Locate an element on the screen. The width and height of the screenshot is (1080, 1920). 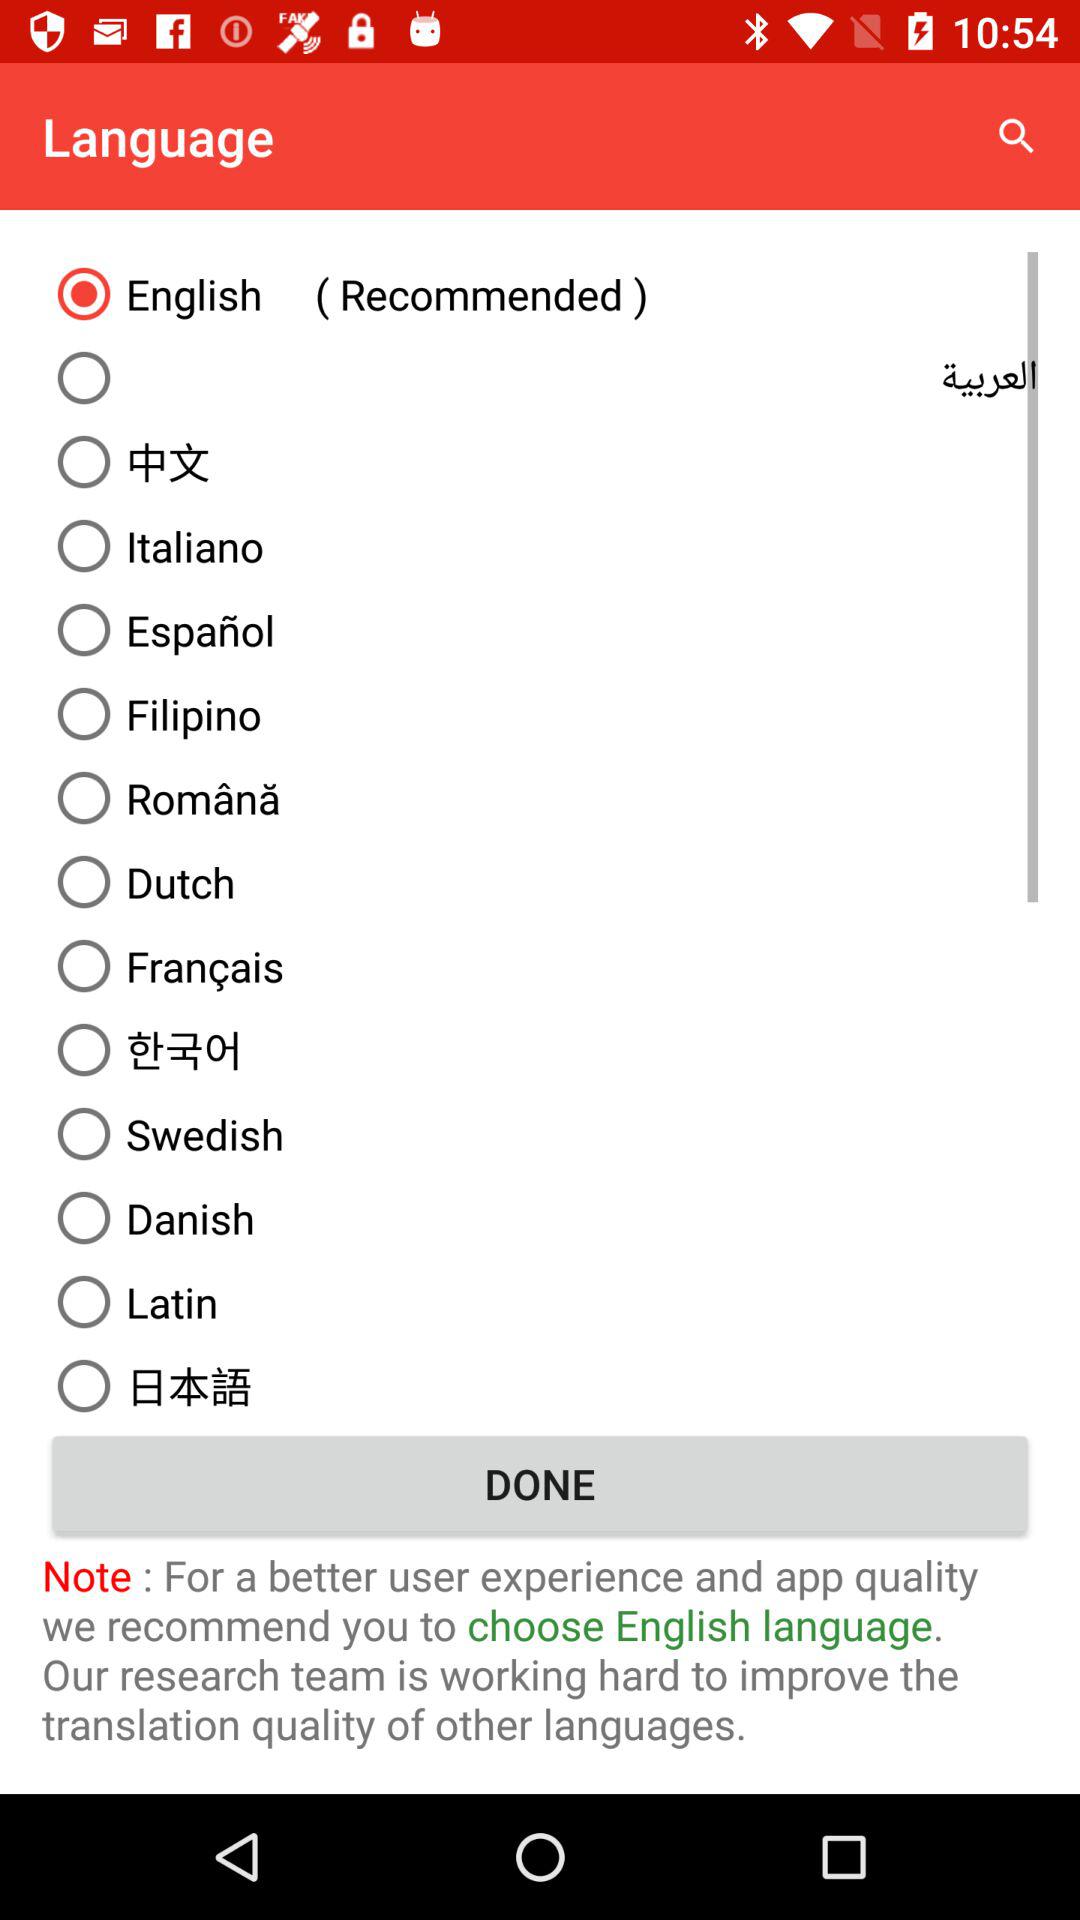
click the english     ( recommended ) is located at coordinates (540, 293).